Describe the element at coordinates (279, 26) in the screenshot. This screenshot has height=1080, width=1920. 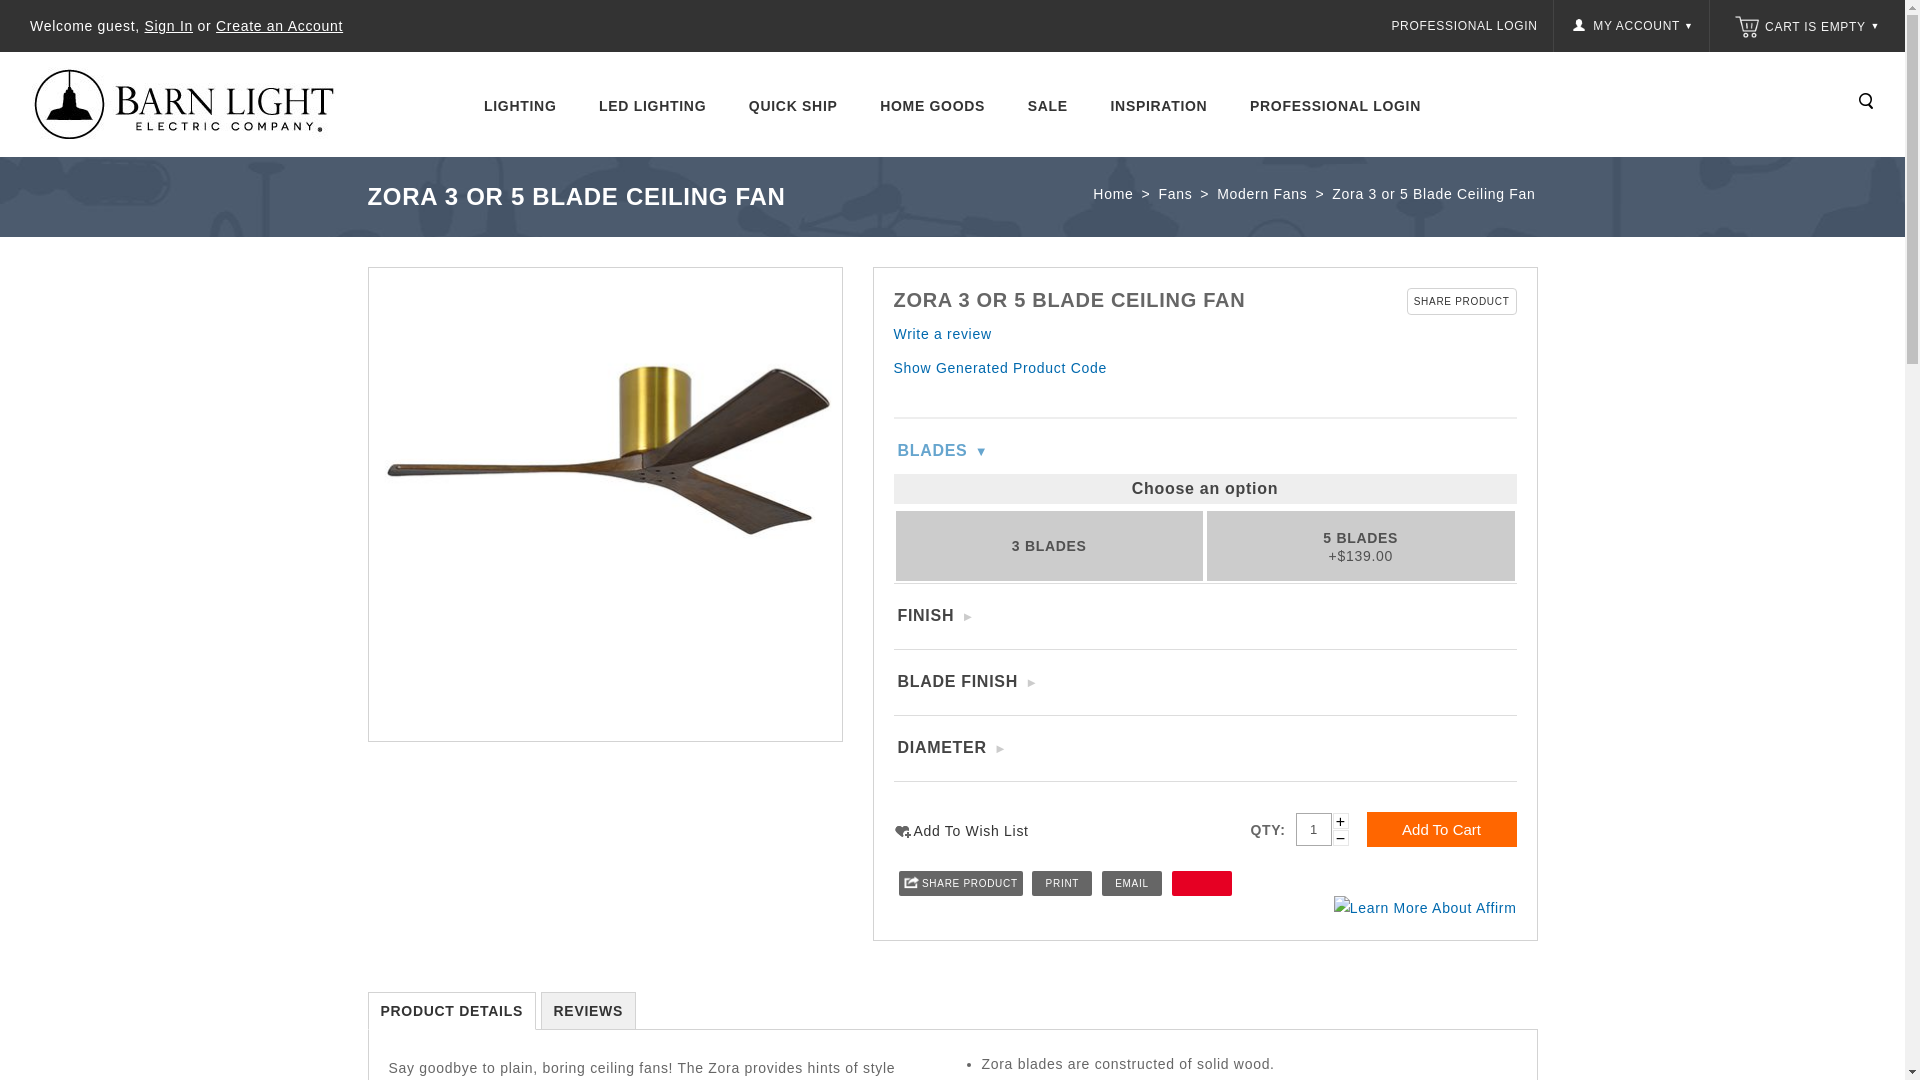
I see `Create an Account` at that location.